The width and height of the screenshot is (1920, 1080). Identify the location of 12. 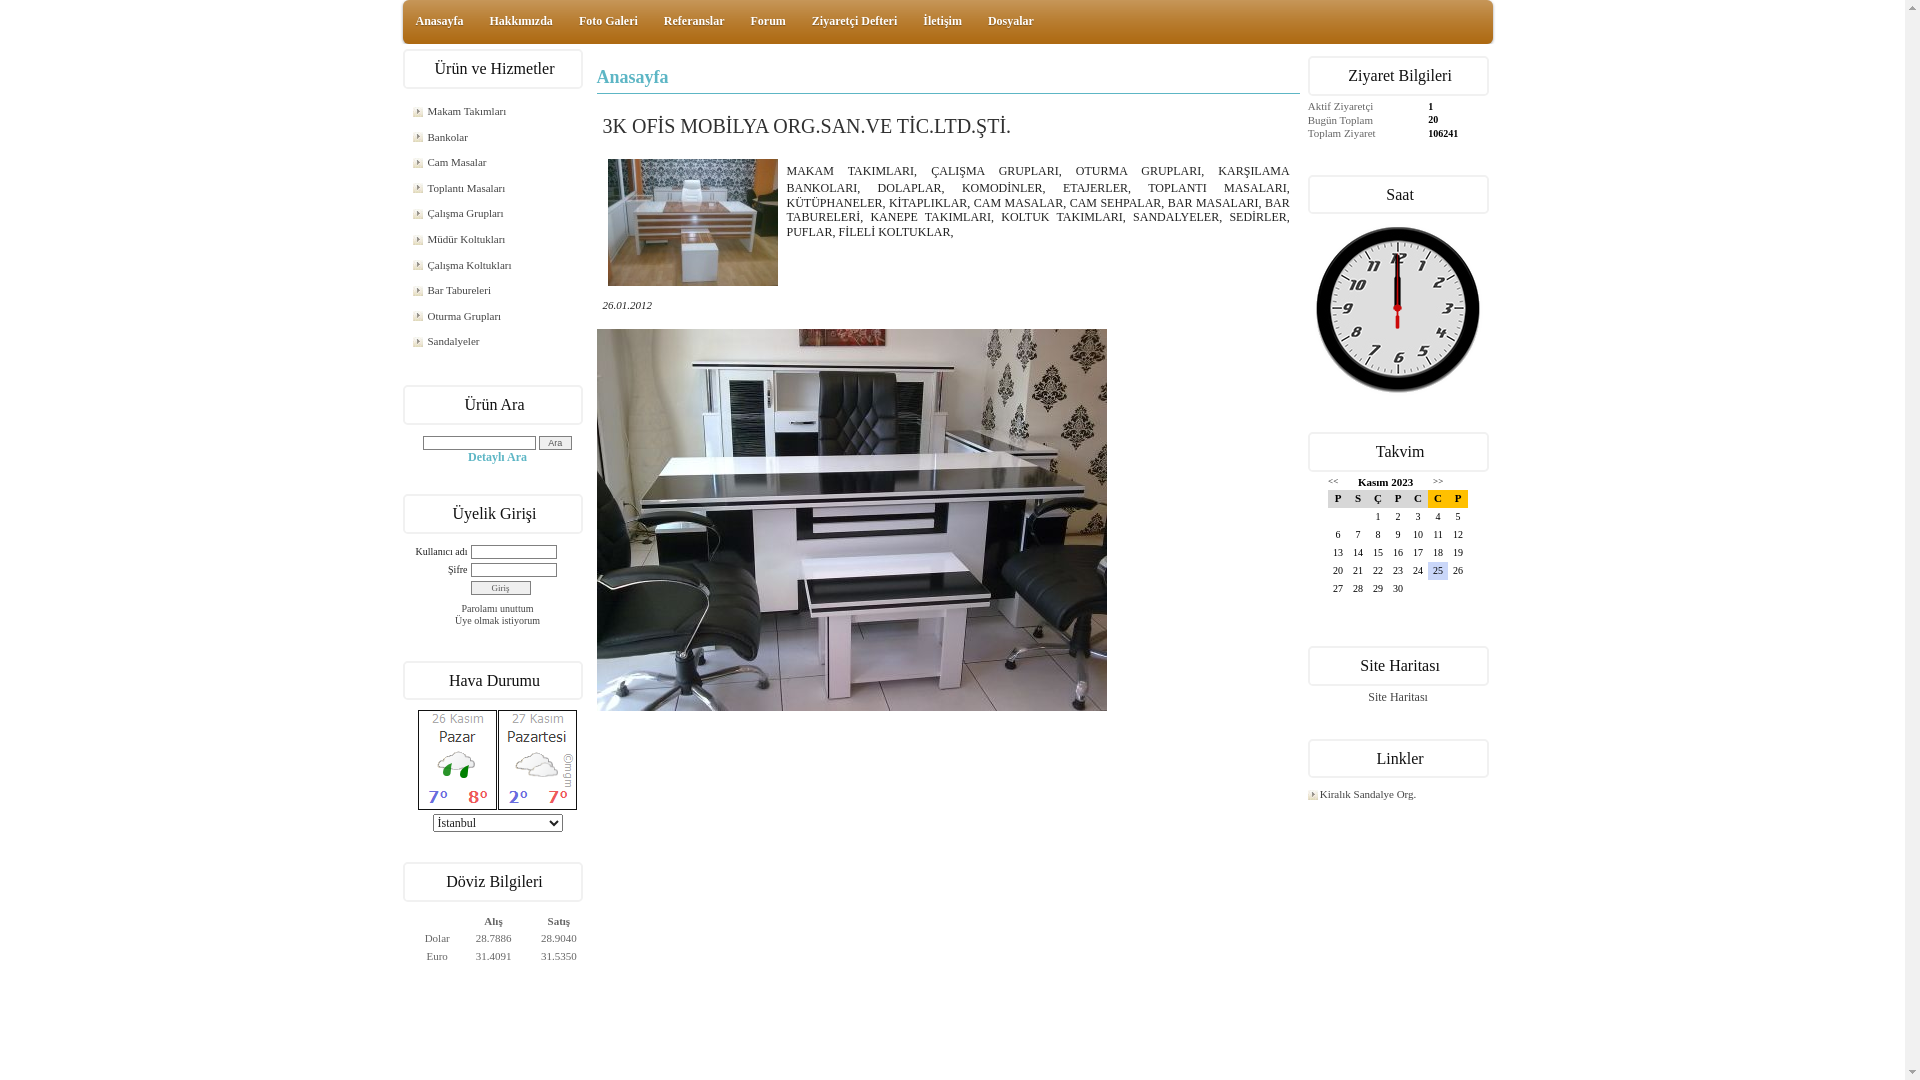
(1458, 535).